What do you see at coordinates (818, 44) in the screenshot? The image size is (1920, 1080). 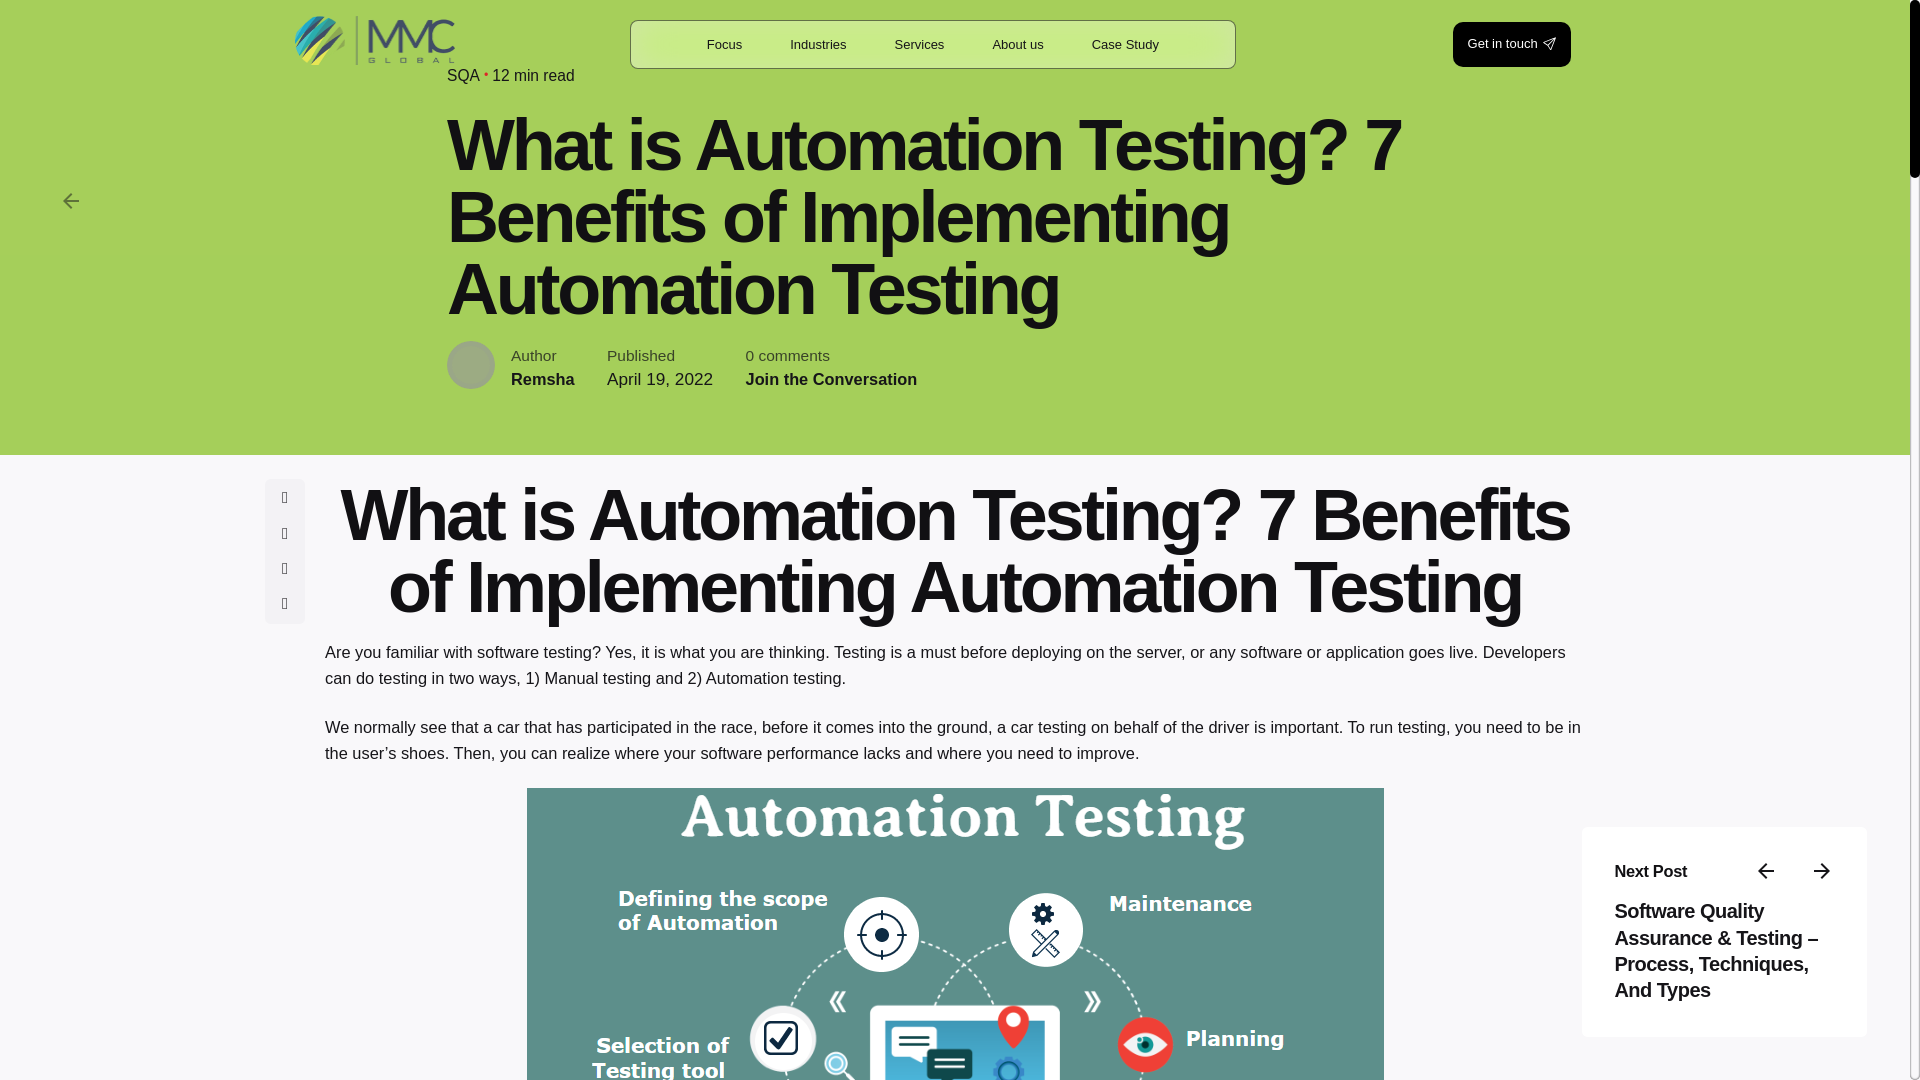 I see `Industries` at bounding box center [818, 44].